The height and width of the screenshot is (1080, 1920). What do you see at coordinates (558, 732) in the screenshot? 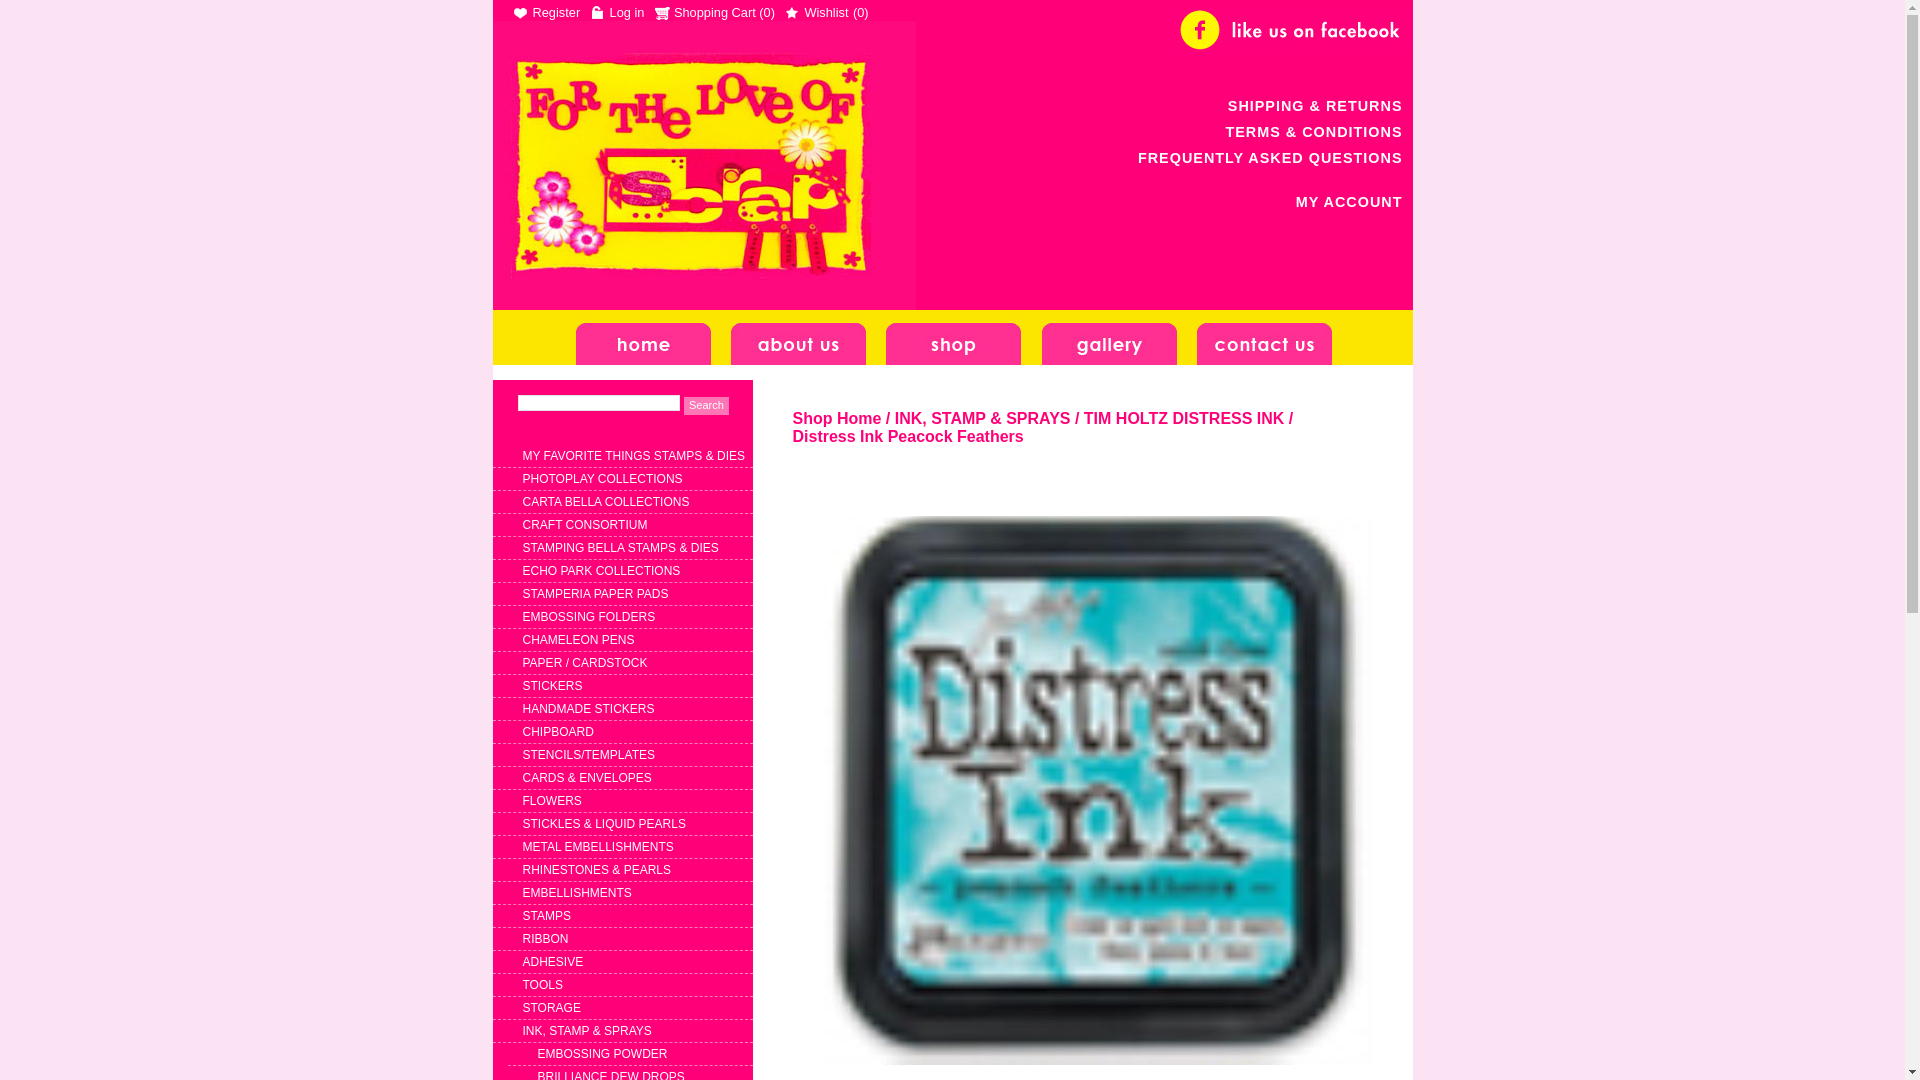
I see `CHIPBOARD` at bounding box center [558, 732].